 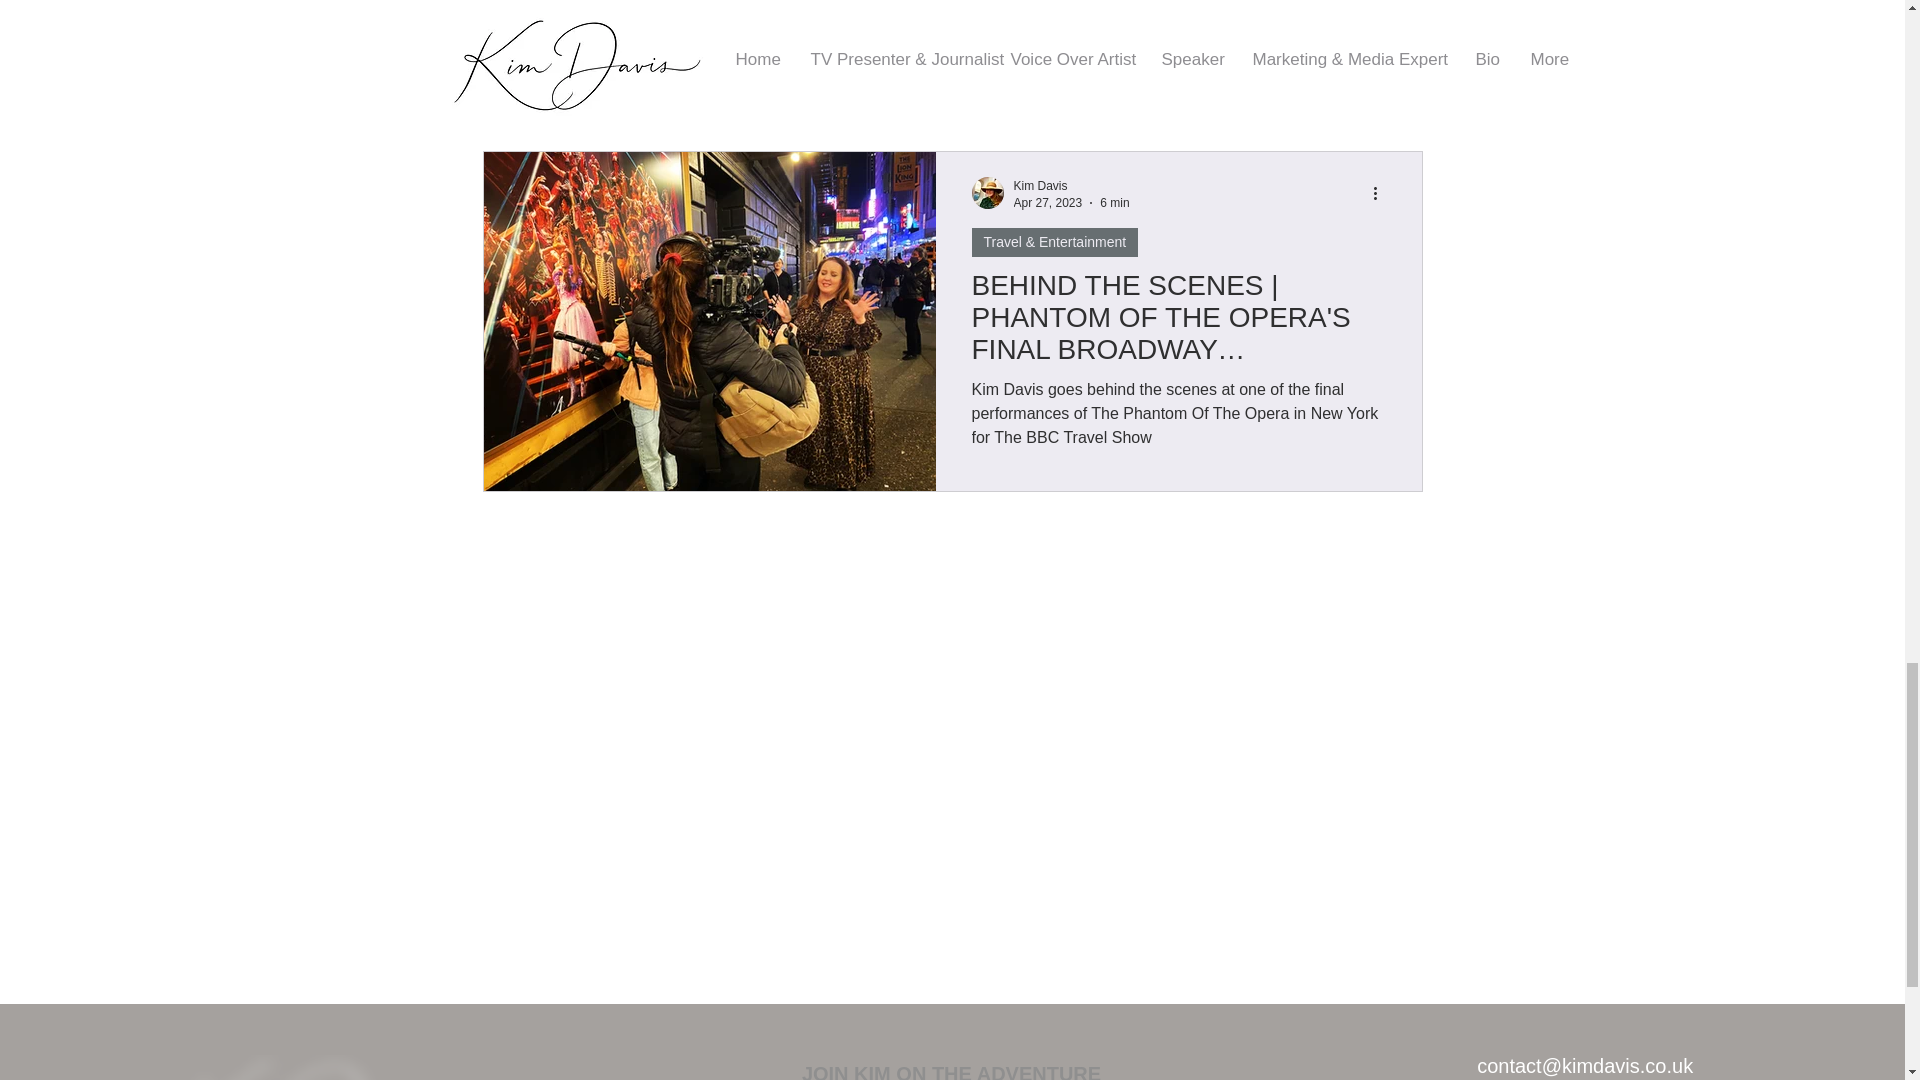 What do you see at coordinates (1048, 202) in the screenshot?
I see `Apr 27, 2023` at bounding box center [1048, 202].